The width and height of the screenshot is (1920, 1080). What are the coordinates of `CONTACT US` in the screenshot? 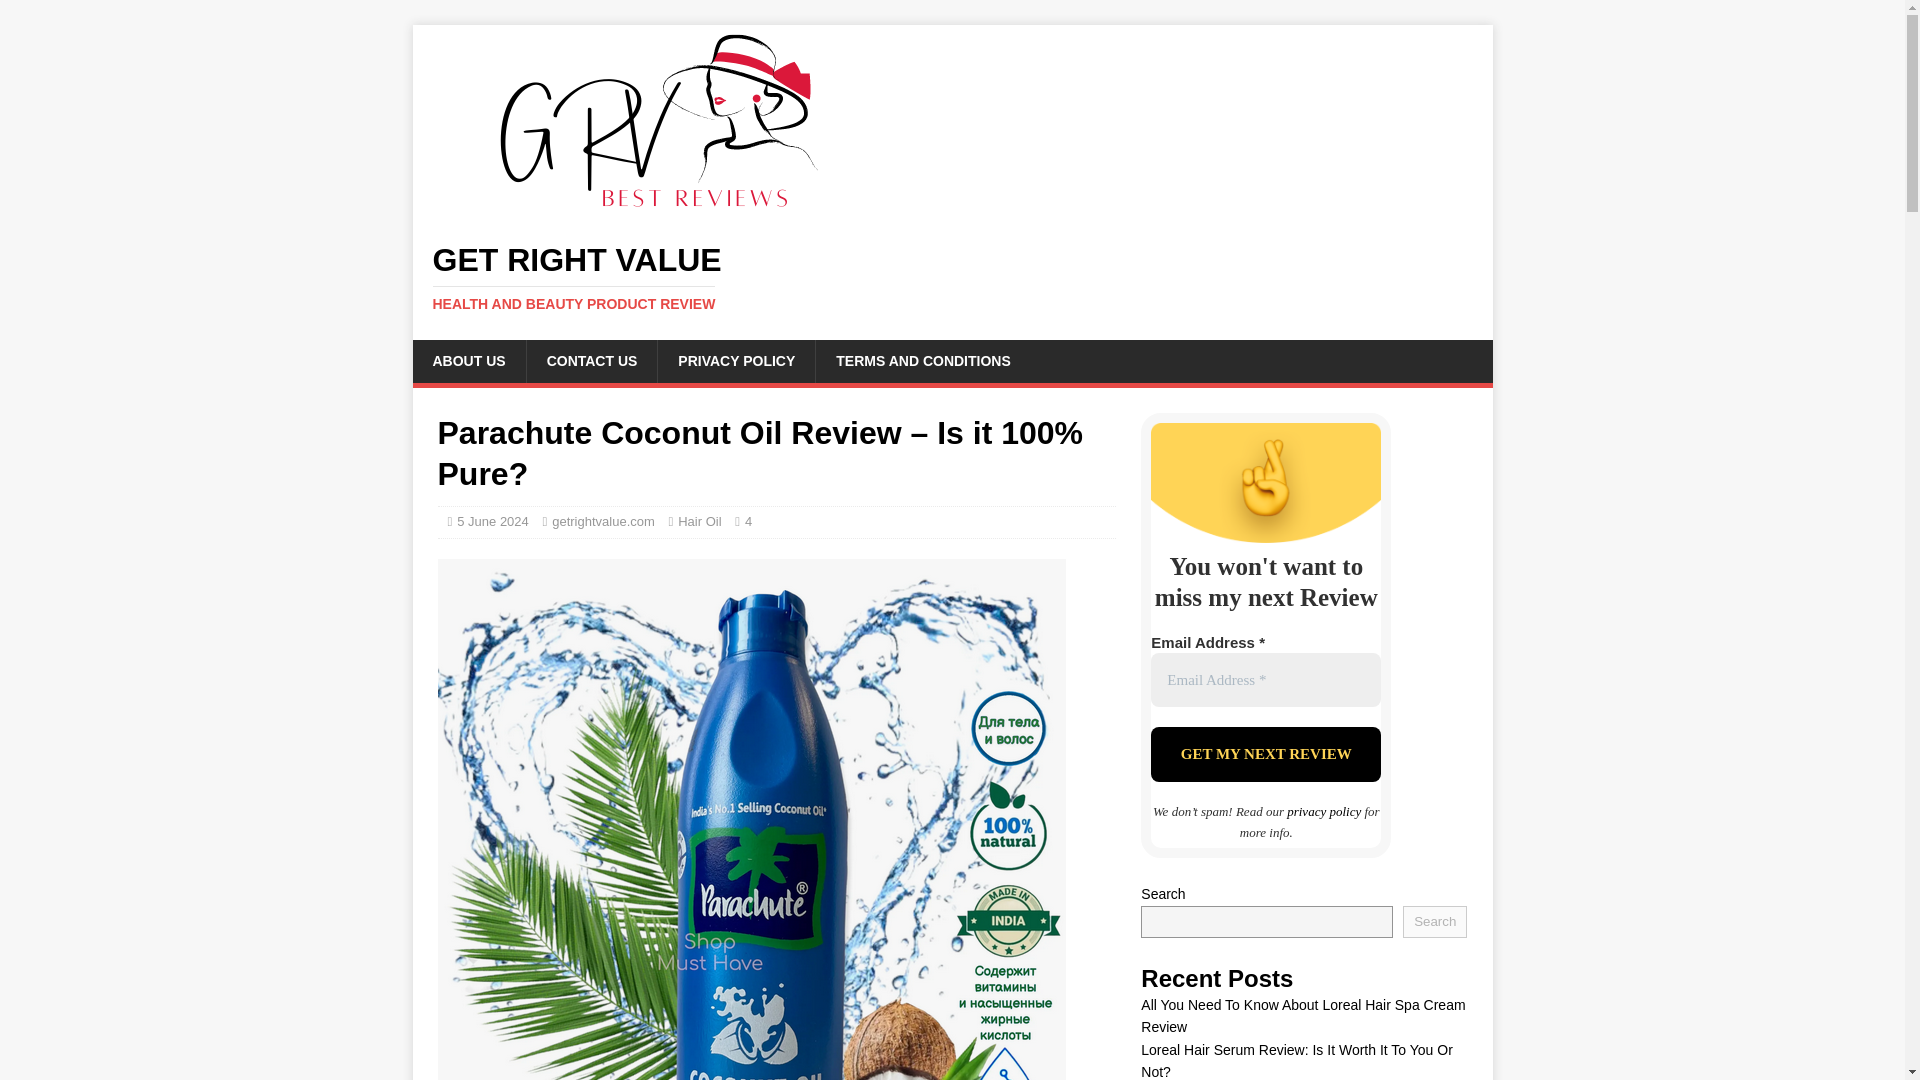 It's located at (592, 361).